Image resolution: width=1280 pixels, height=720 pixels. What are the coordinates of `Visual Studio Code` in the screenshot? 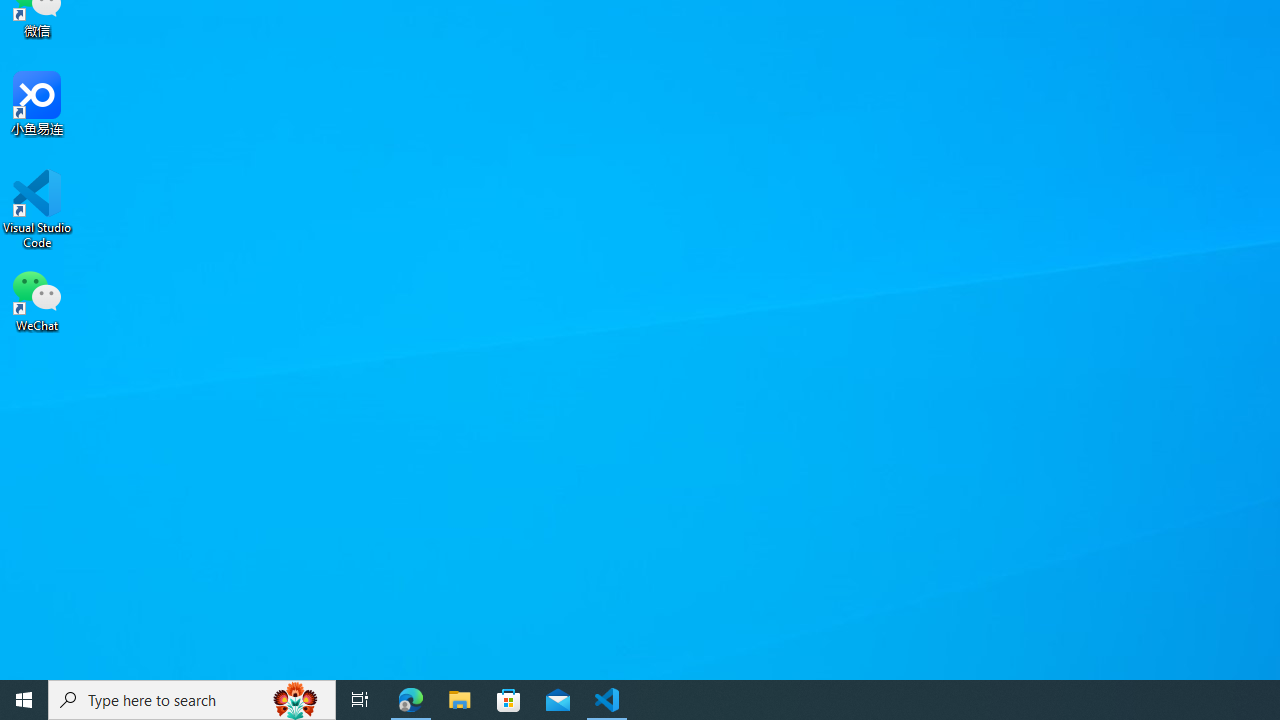 It's located at (37, 209).